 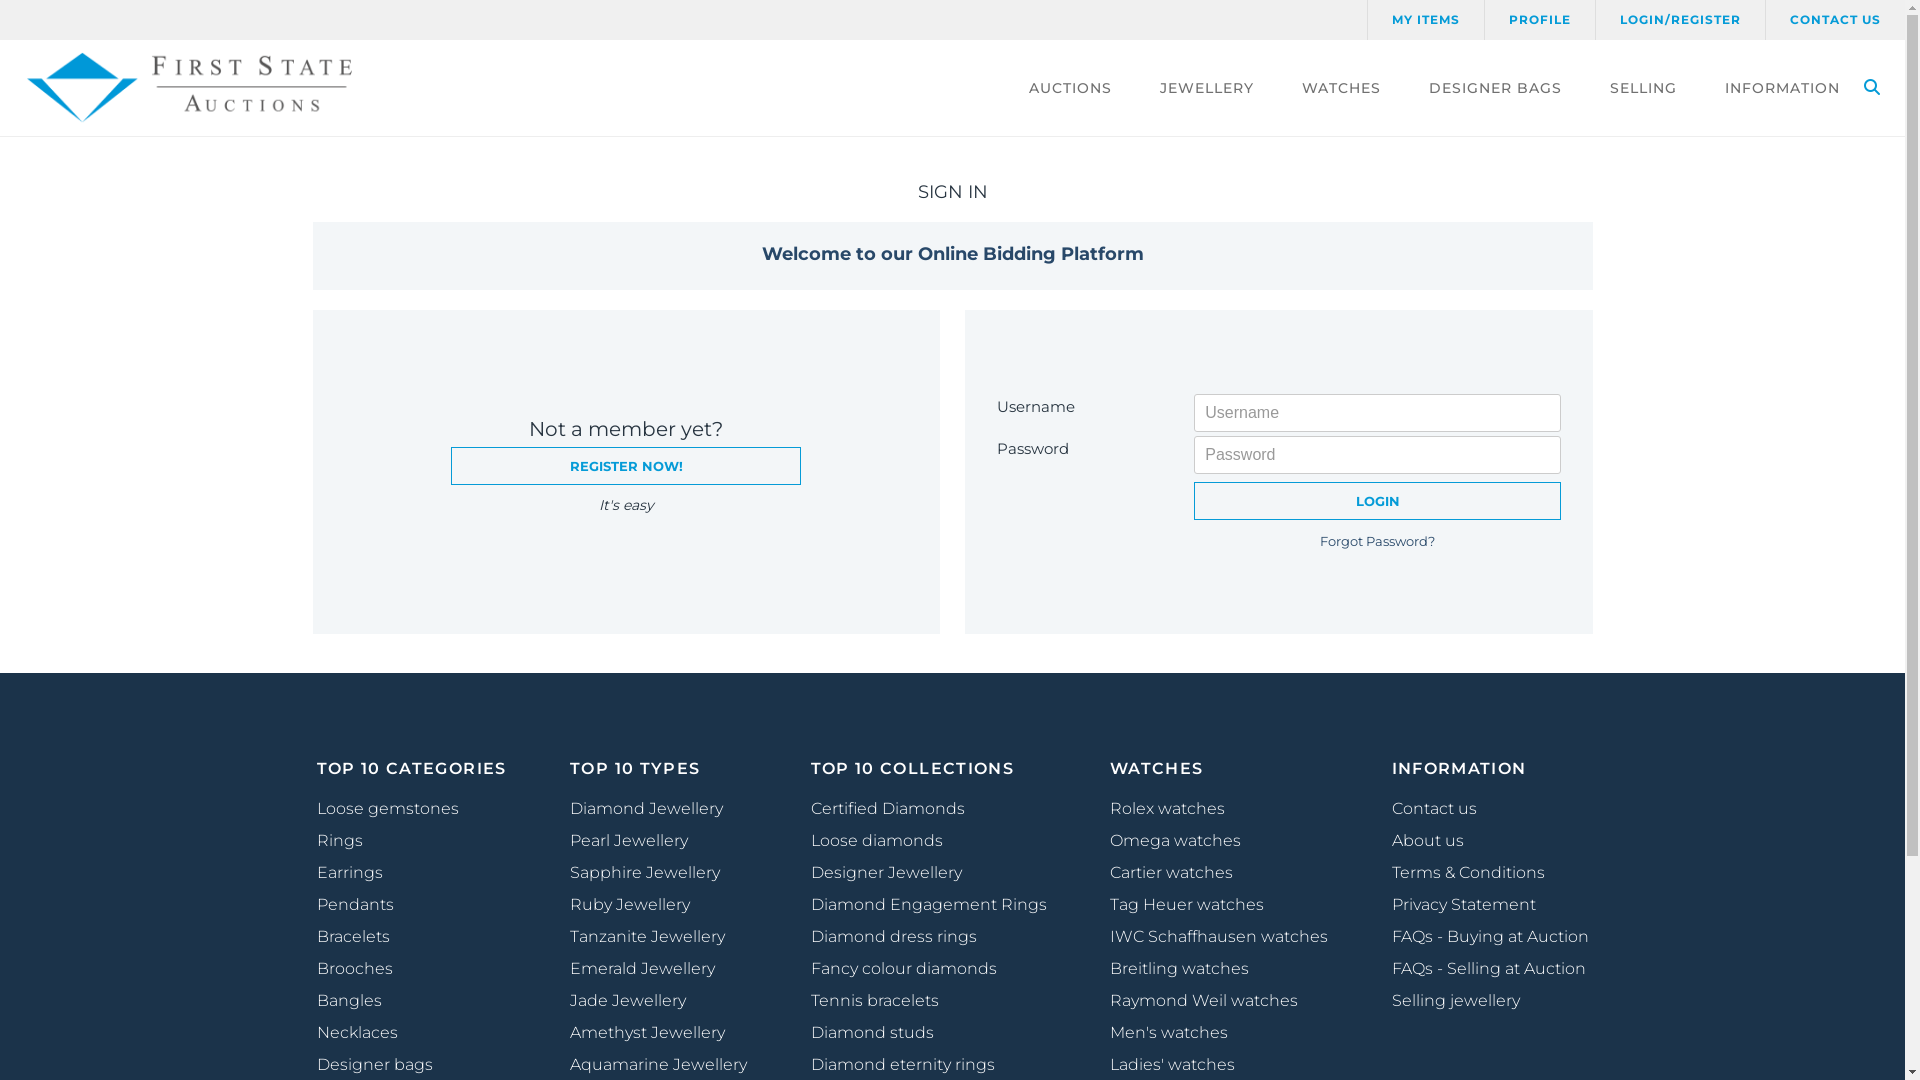 What do you see at coordinates (1496, 88) in the screenshot?
I see `DESIGNER BAGS` at bounding box center [1496, 88].